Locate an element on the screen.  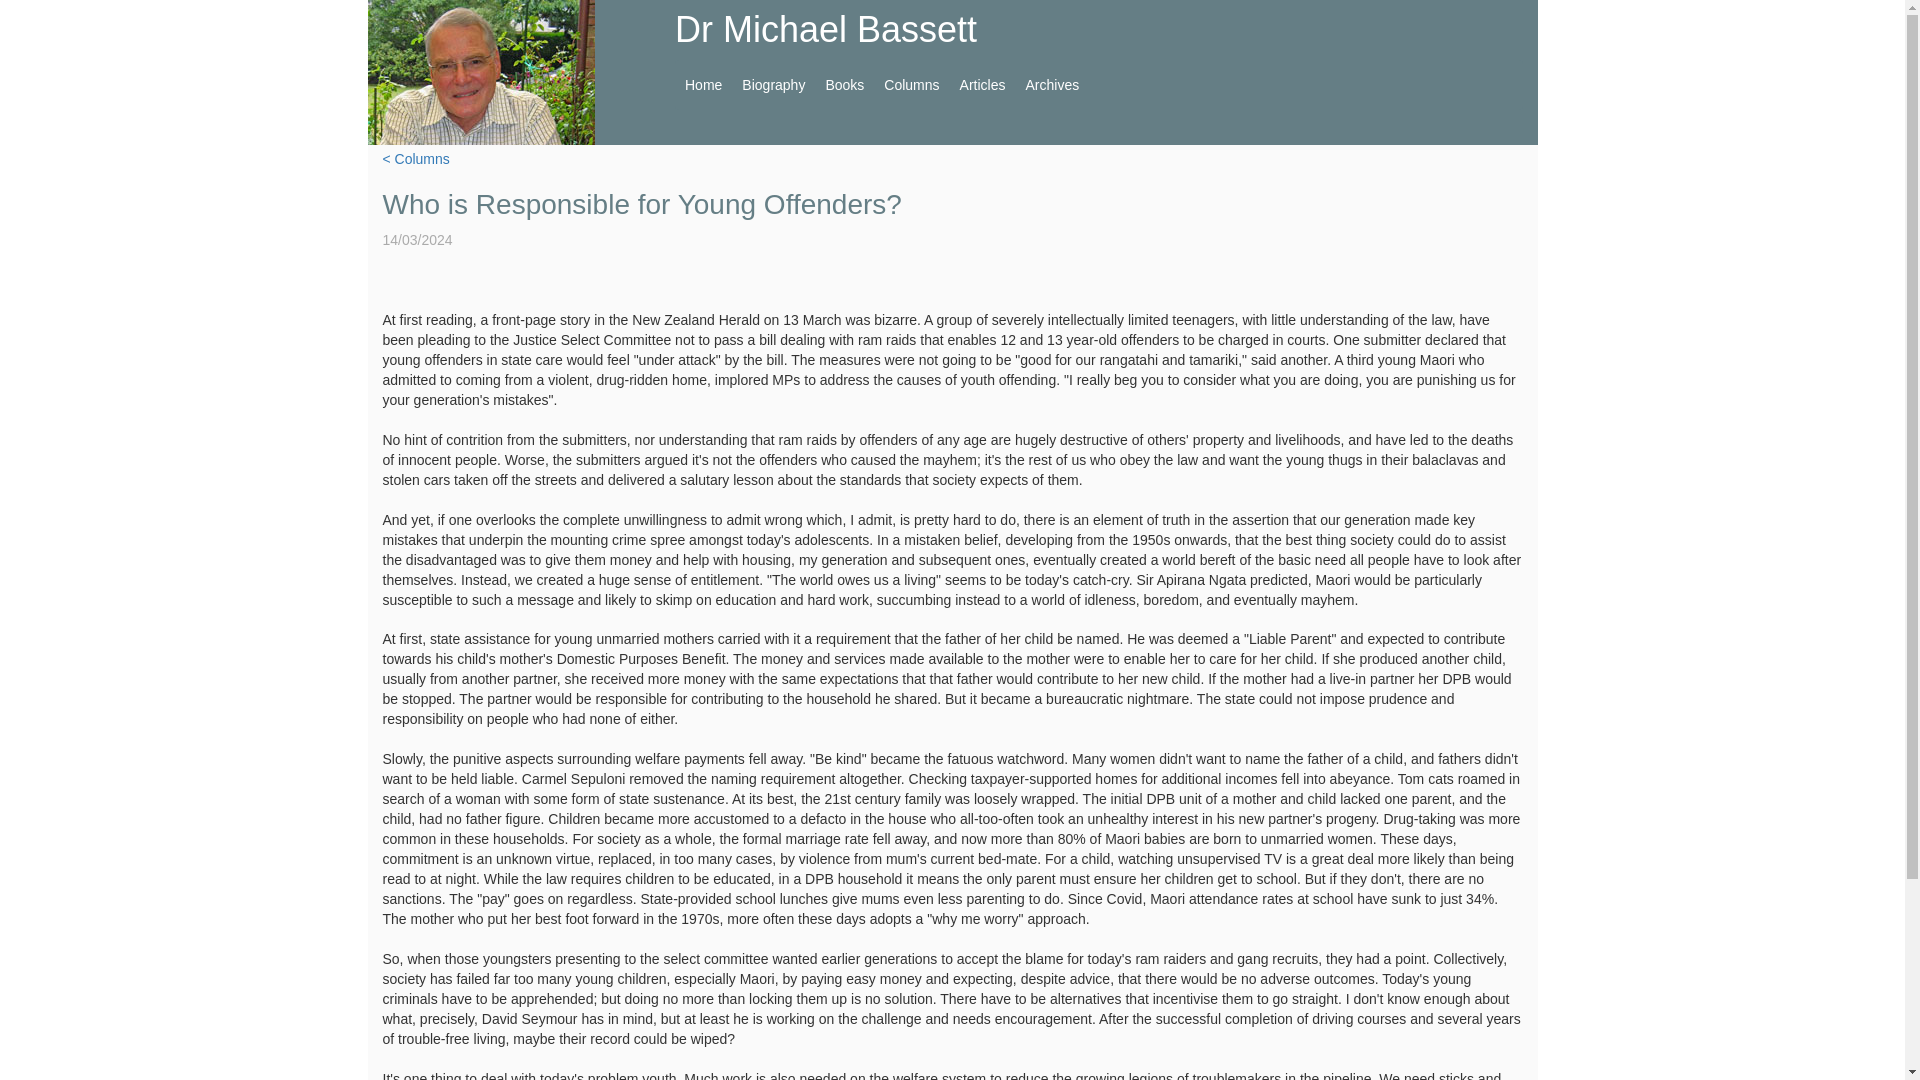
Columns is located at coordinates (910, 85).